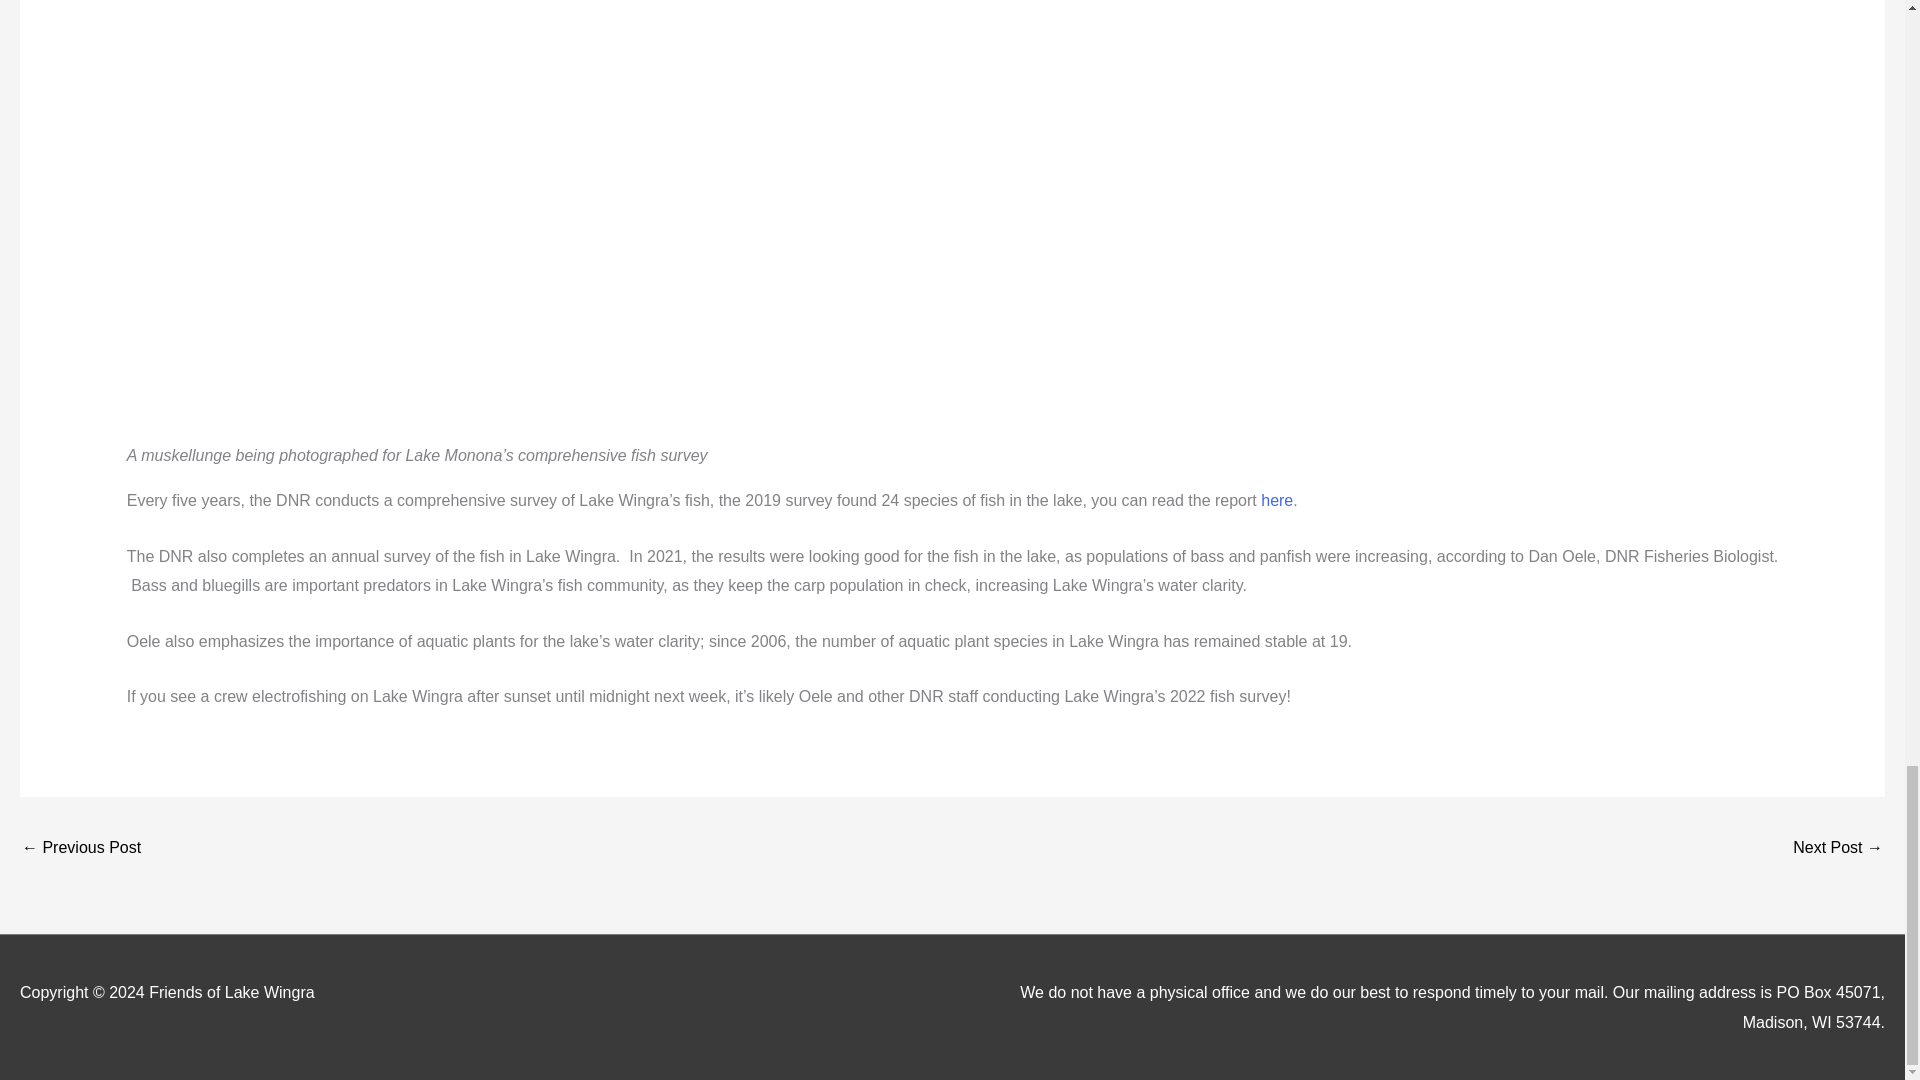  Describe the element at coordinates (1838, 849) in the screenshot. I see `Friends of Lake Wingra WATER Grant` at that location.